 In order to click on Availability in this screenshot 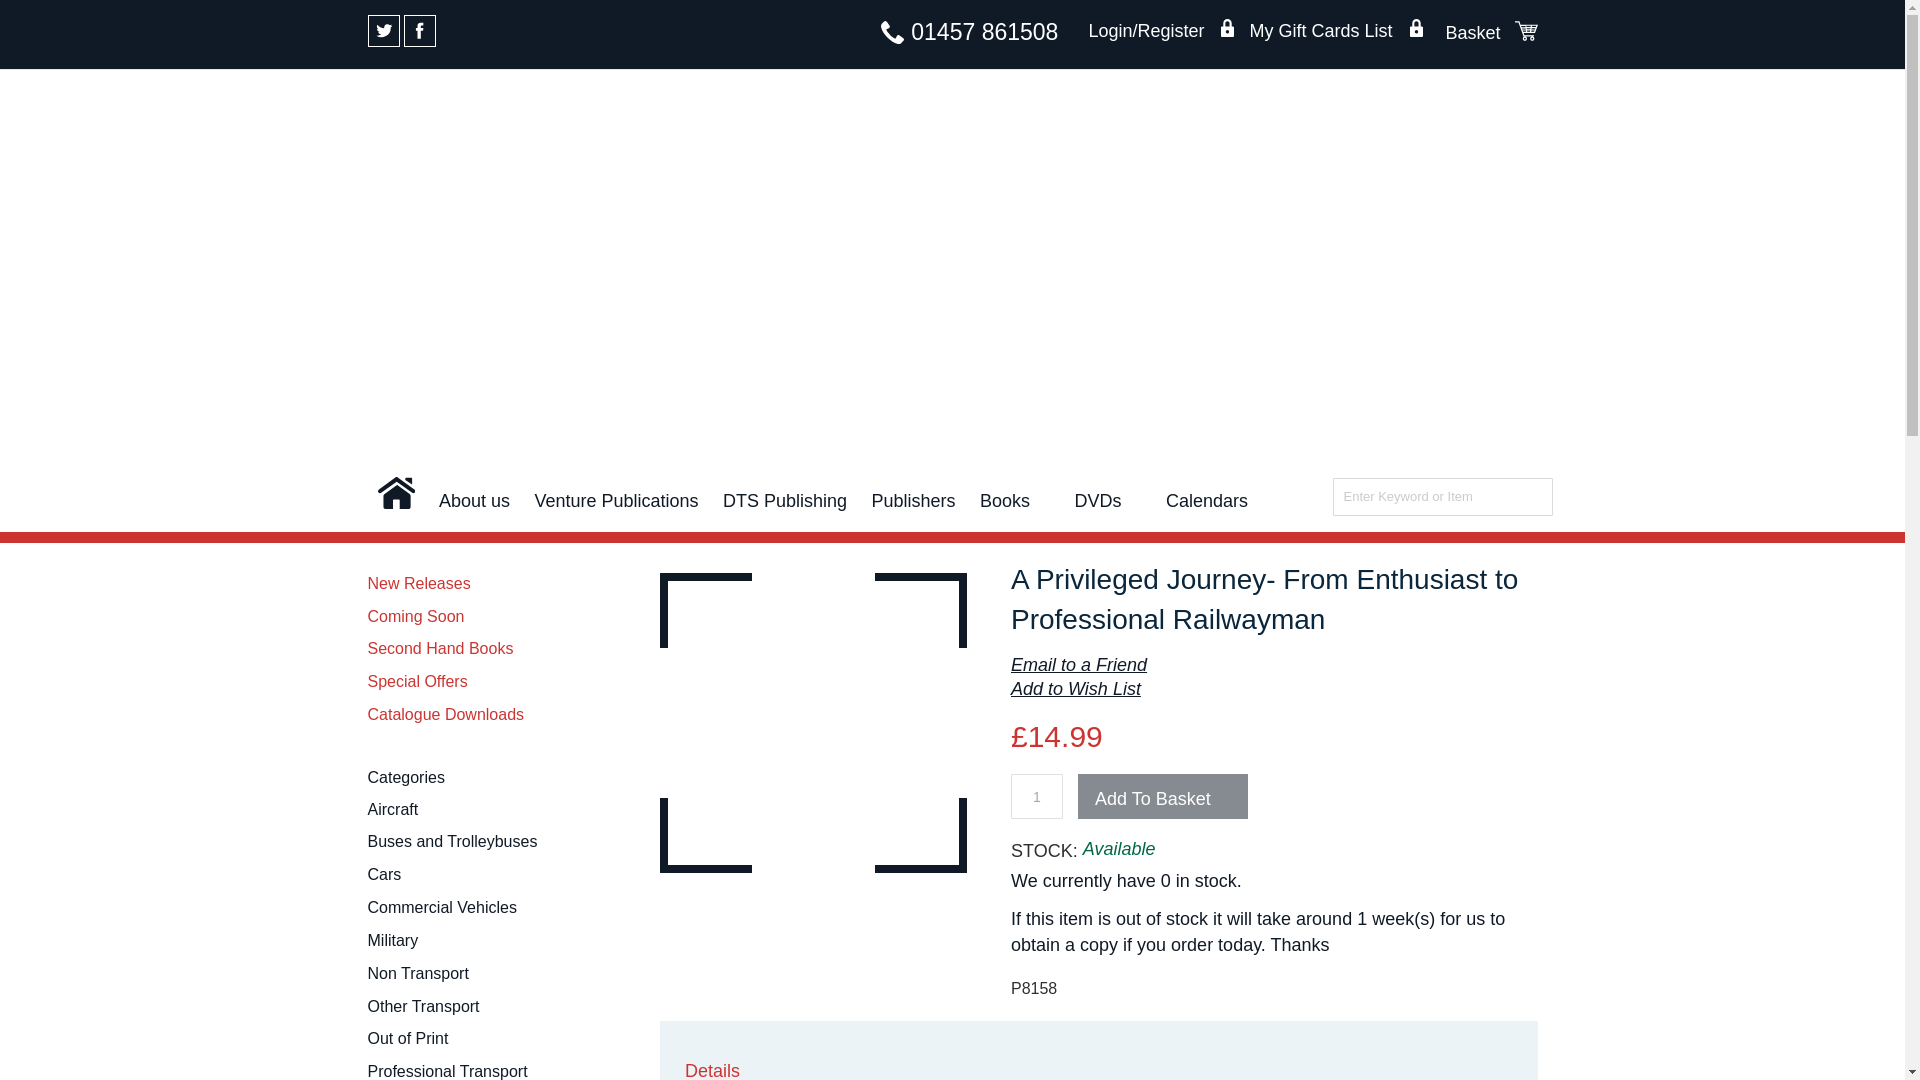, I will do `click(1118, 849)`.